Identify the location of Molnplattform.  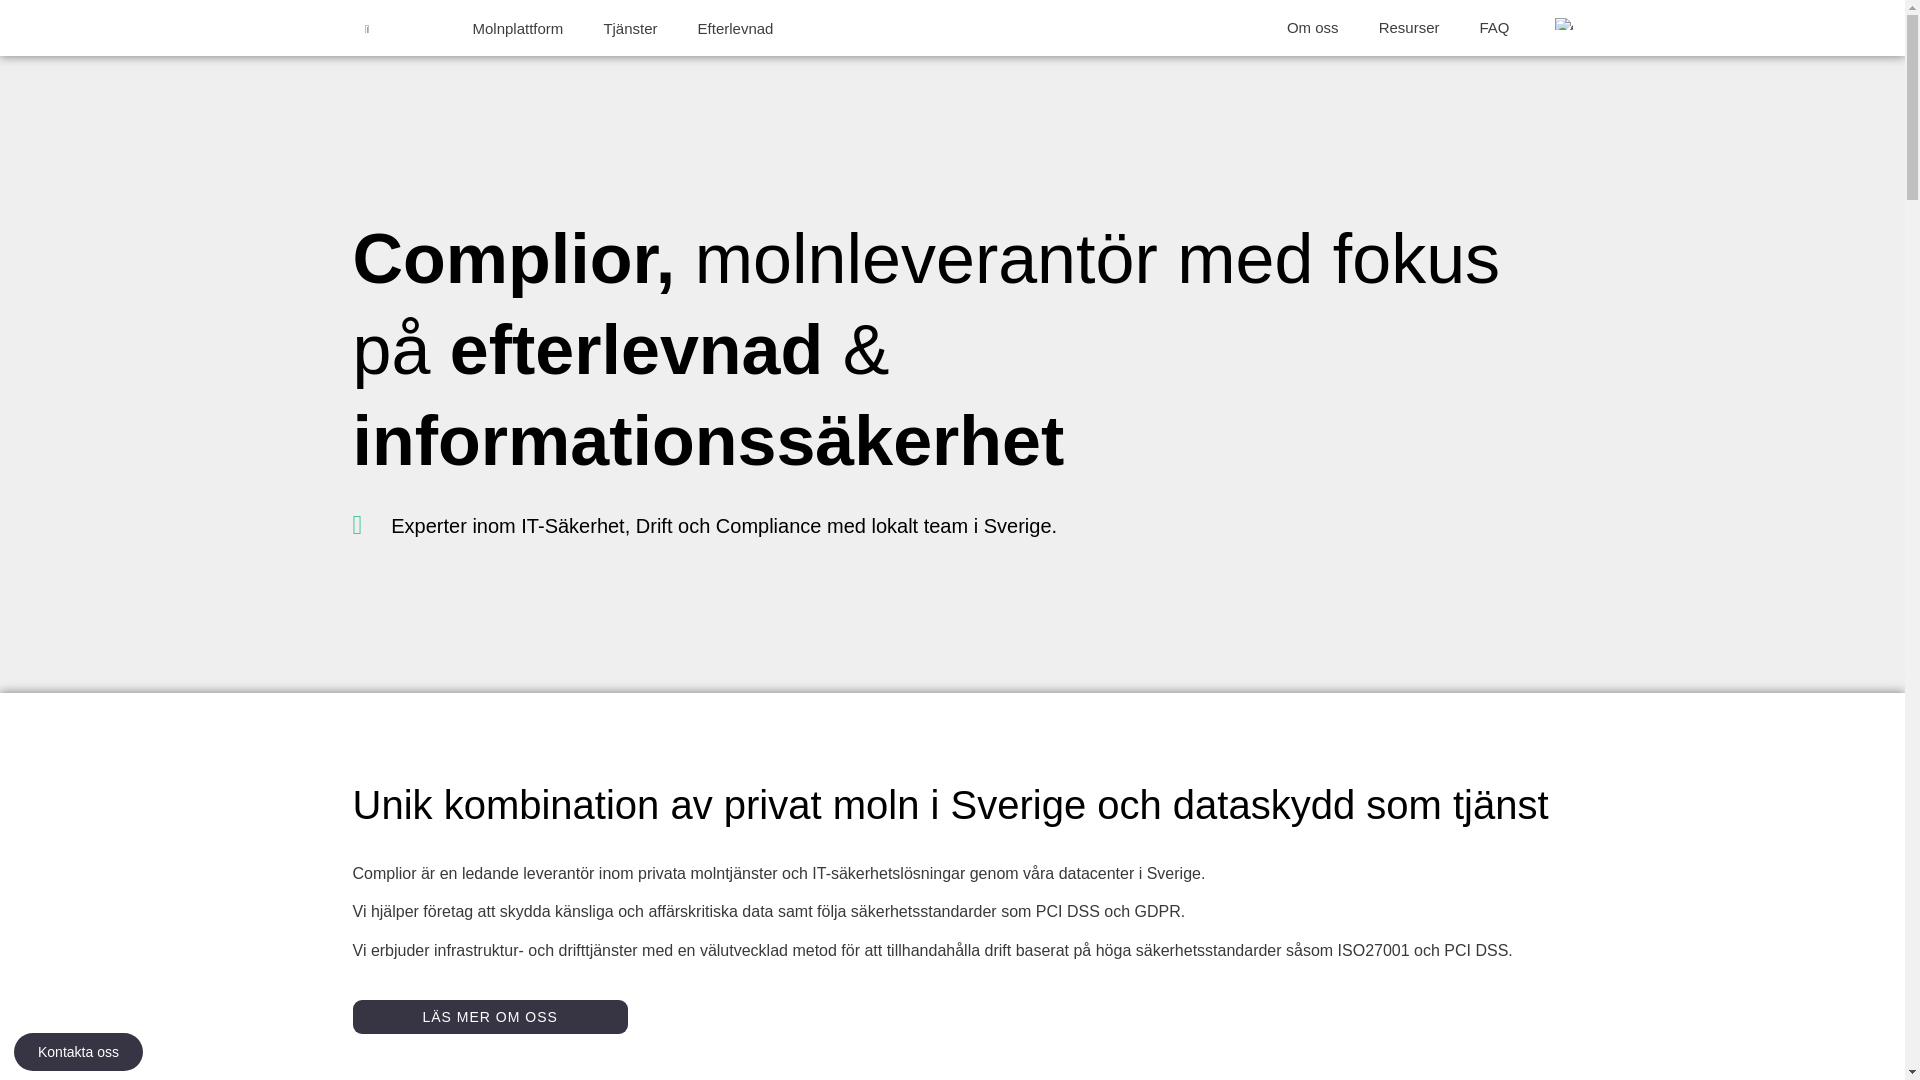
(518, 28).